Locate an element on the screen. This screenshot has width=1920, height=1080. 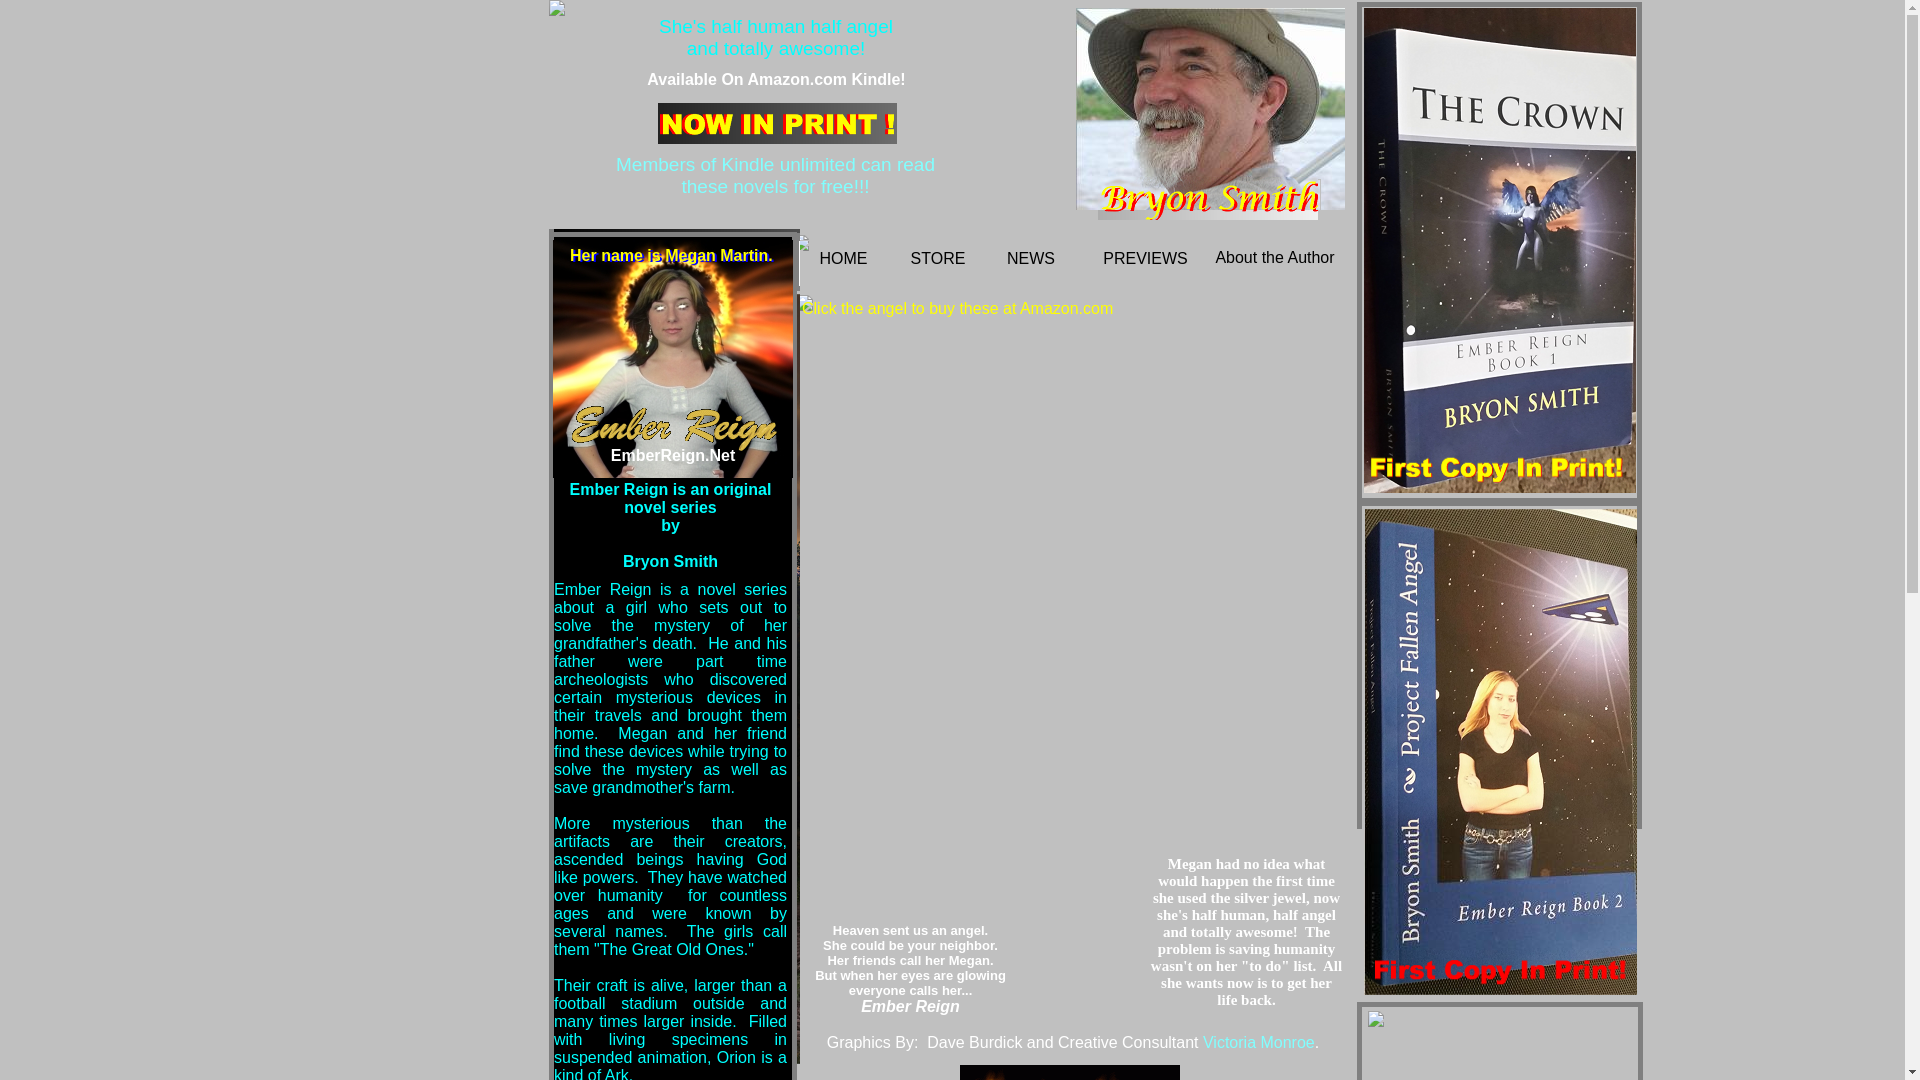
About the Author is located at coordinates (1274, 257).